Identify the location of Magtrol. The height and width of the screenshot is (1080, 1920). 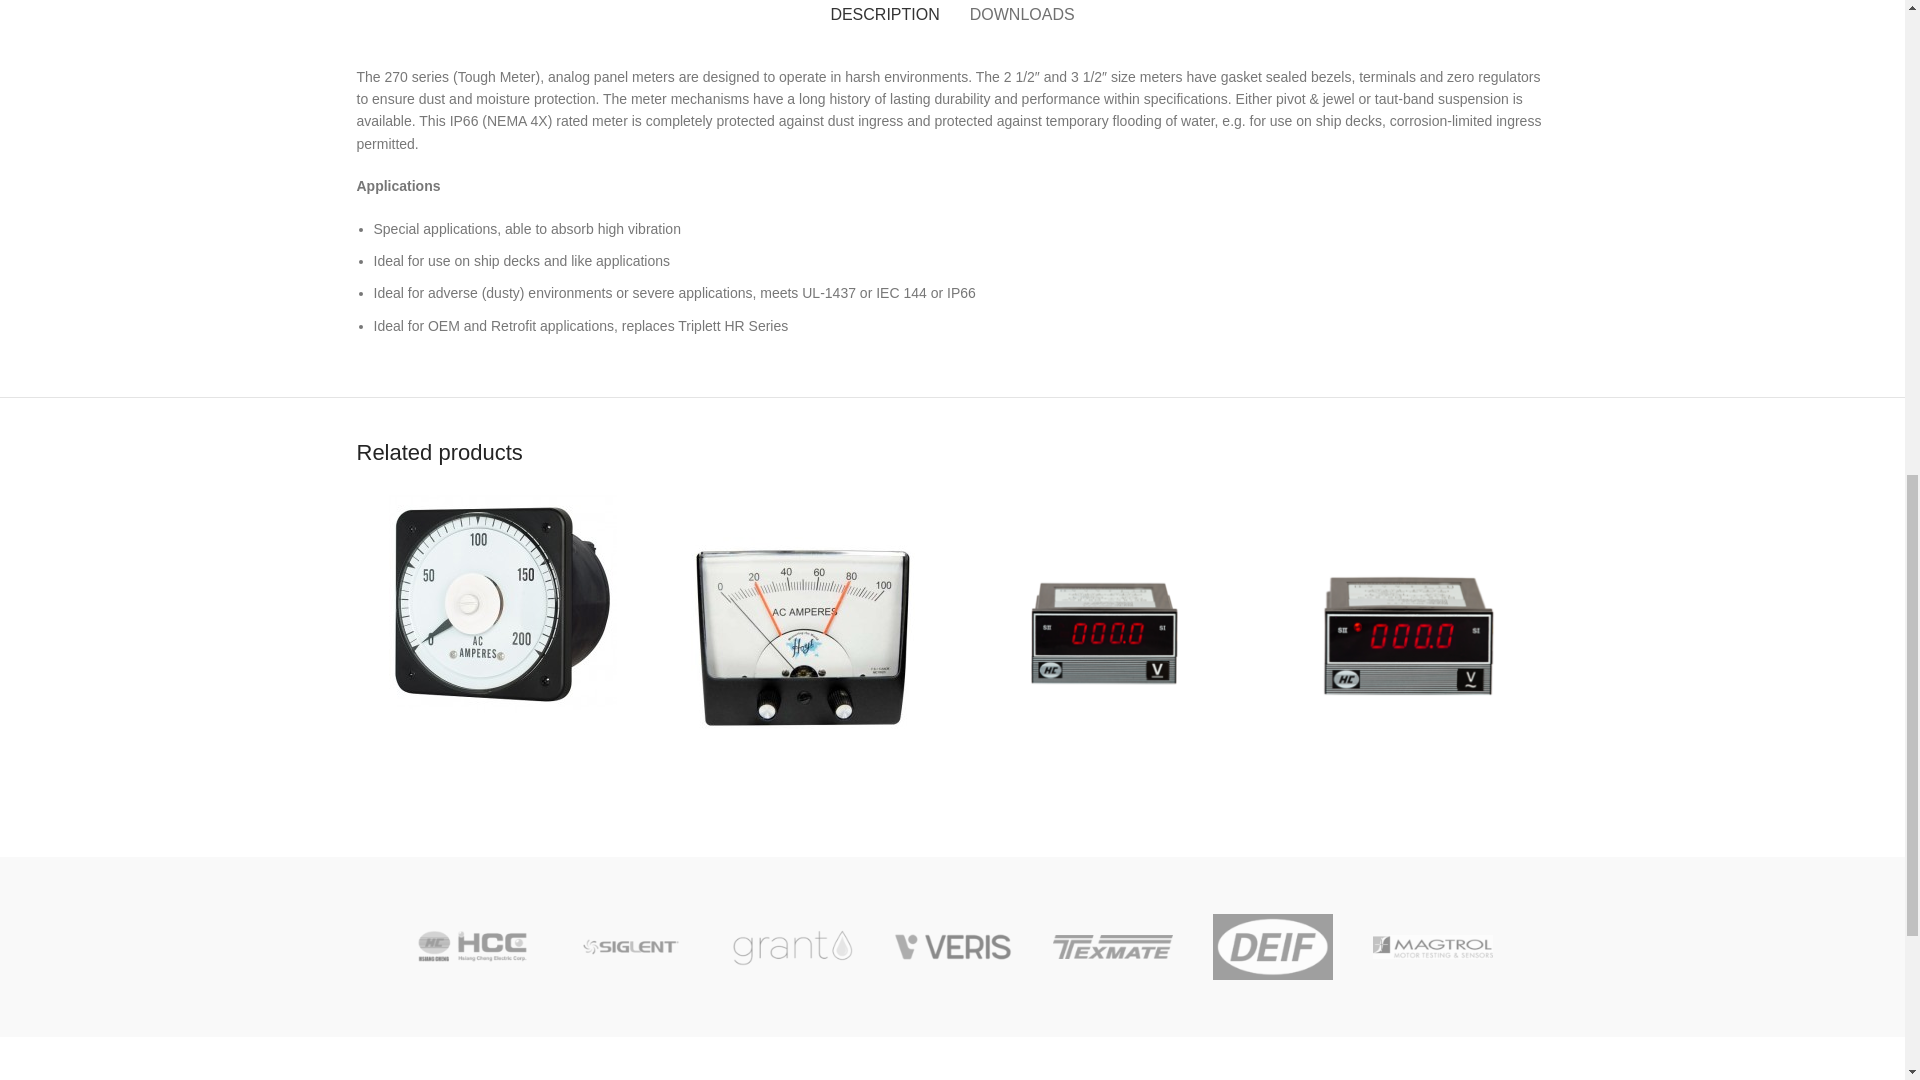
(1432, 947).